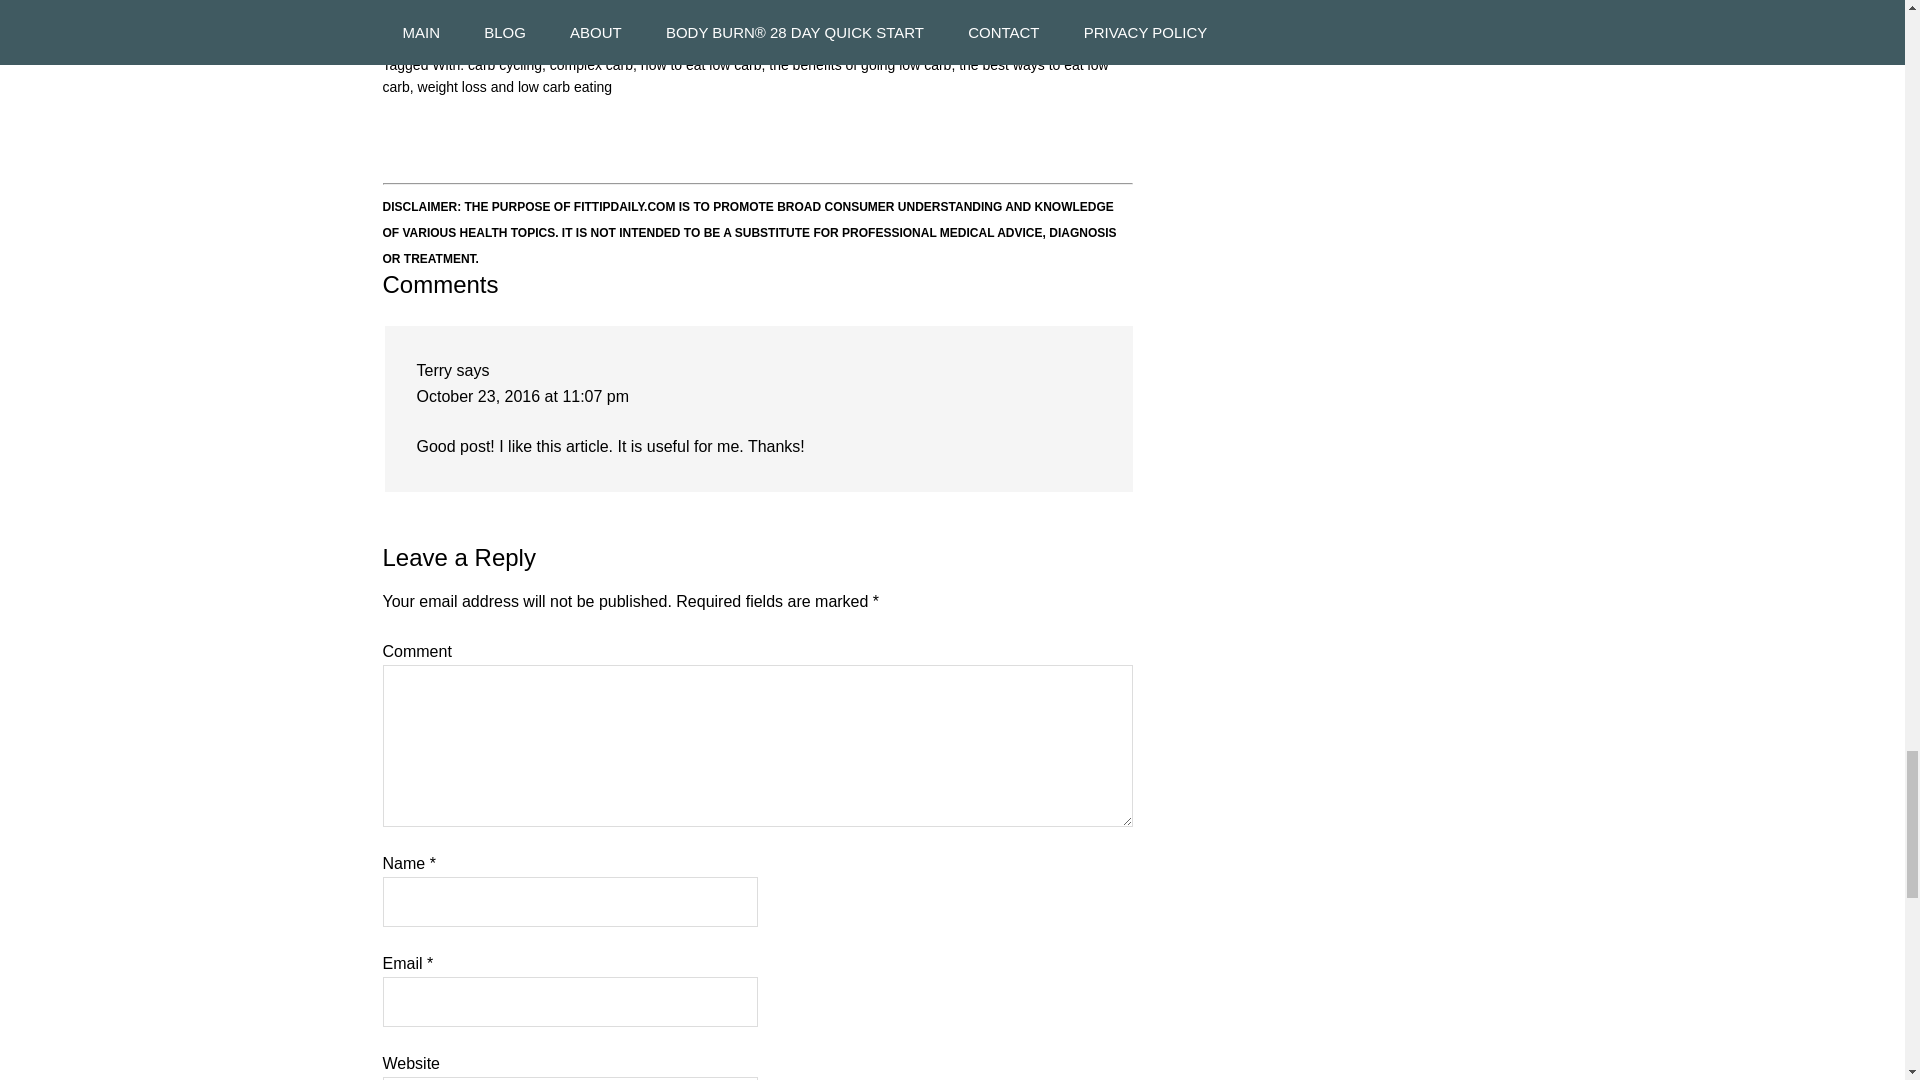 This screenshot has width=1920, height=1080. I want to click on Tumblr, so click(588, 4).